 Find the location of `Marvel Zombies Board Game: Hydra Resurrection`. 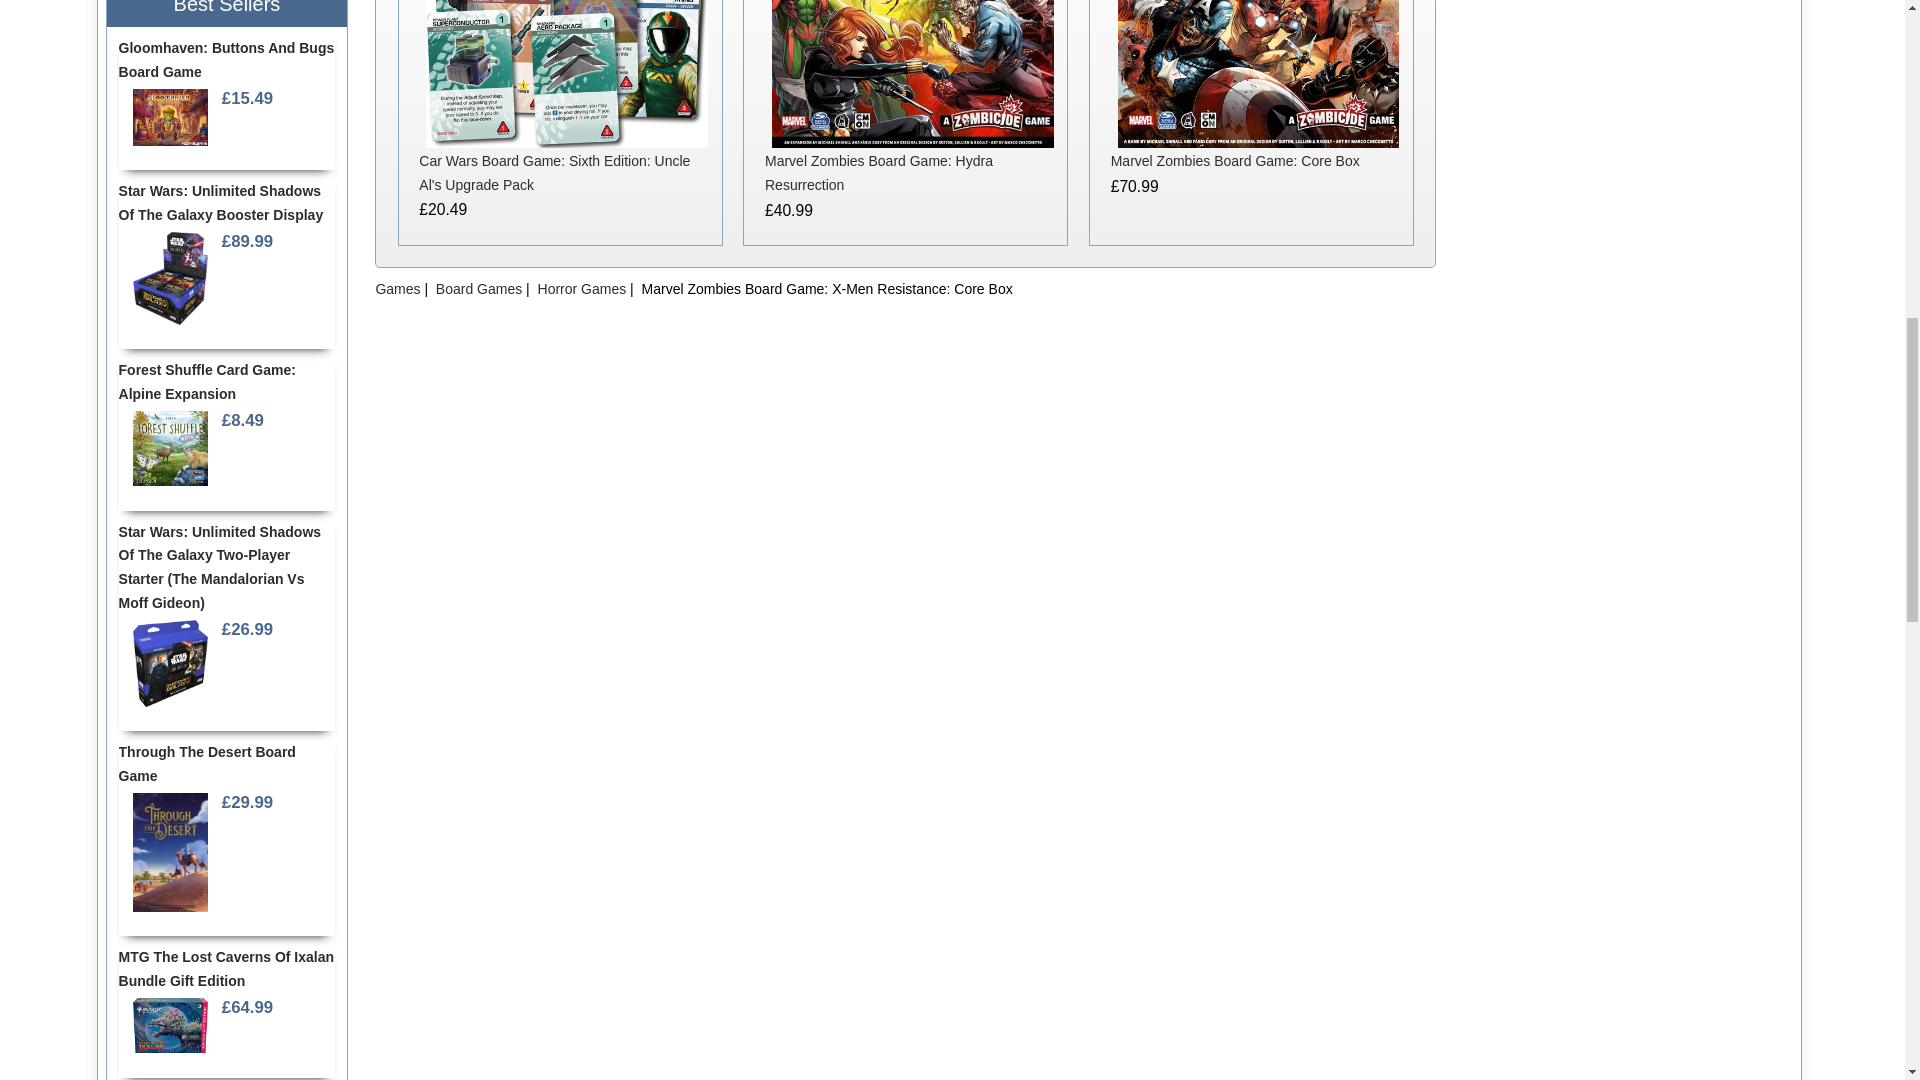

Marvel Zombies Board Game: Hydra Resurrection is located at coordinates (912, 74).